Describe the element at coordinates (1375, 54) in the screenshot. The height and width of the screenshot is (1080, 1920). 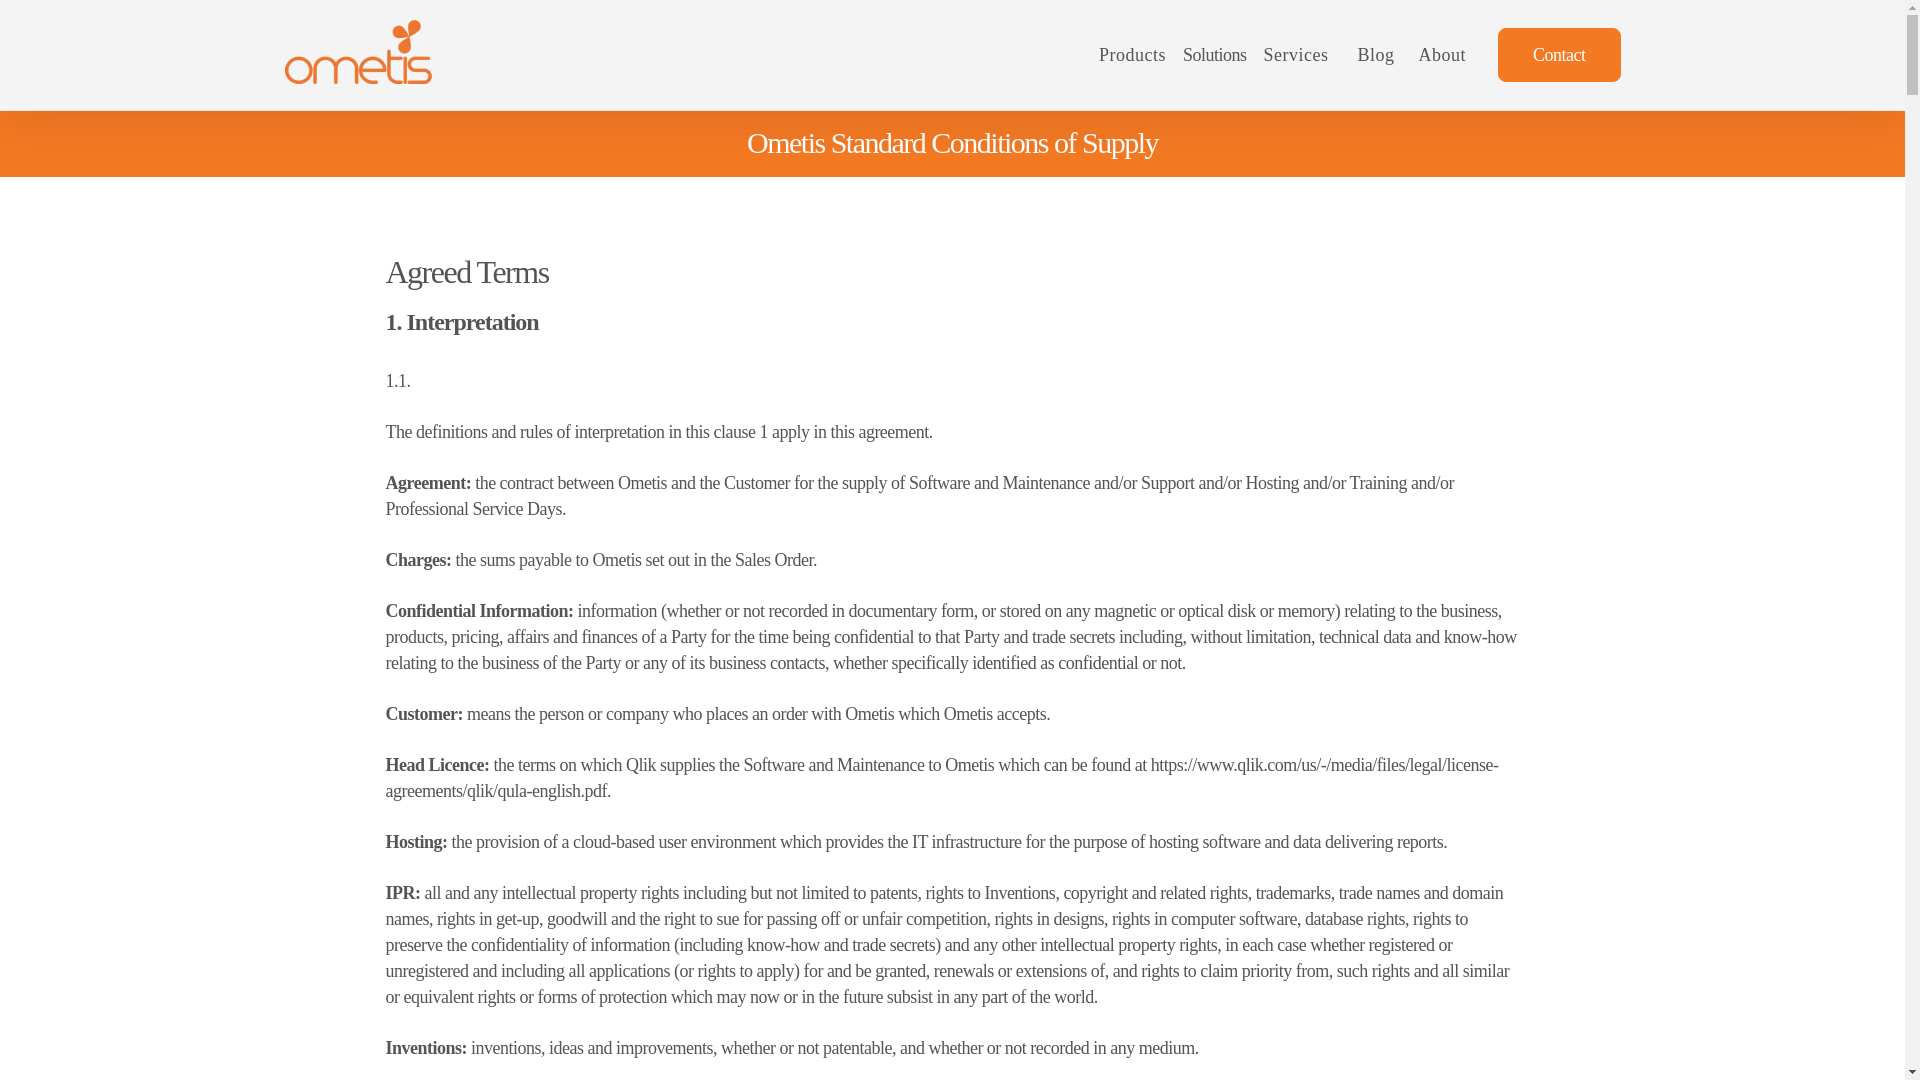
I see `Blog` at that location.